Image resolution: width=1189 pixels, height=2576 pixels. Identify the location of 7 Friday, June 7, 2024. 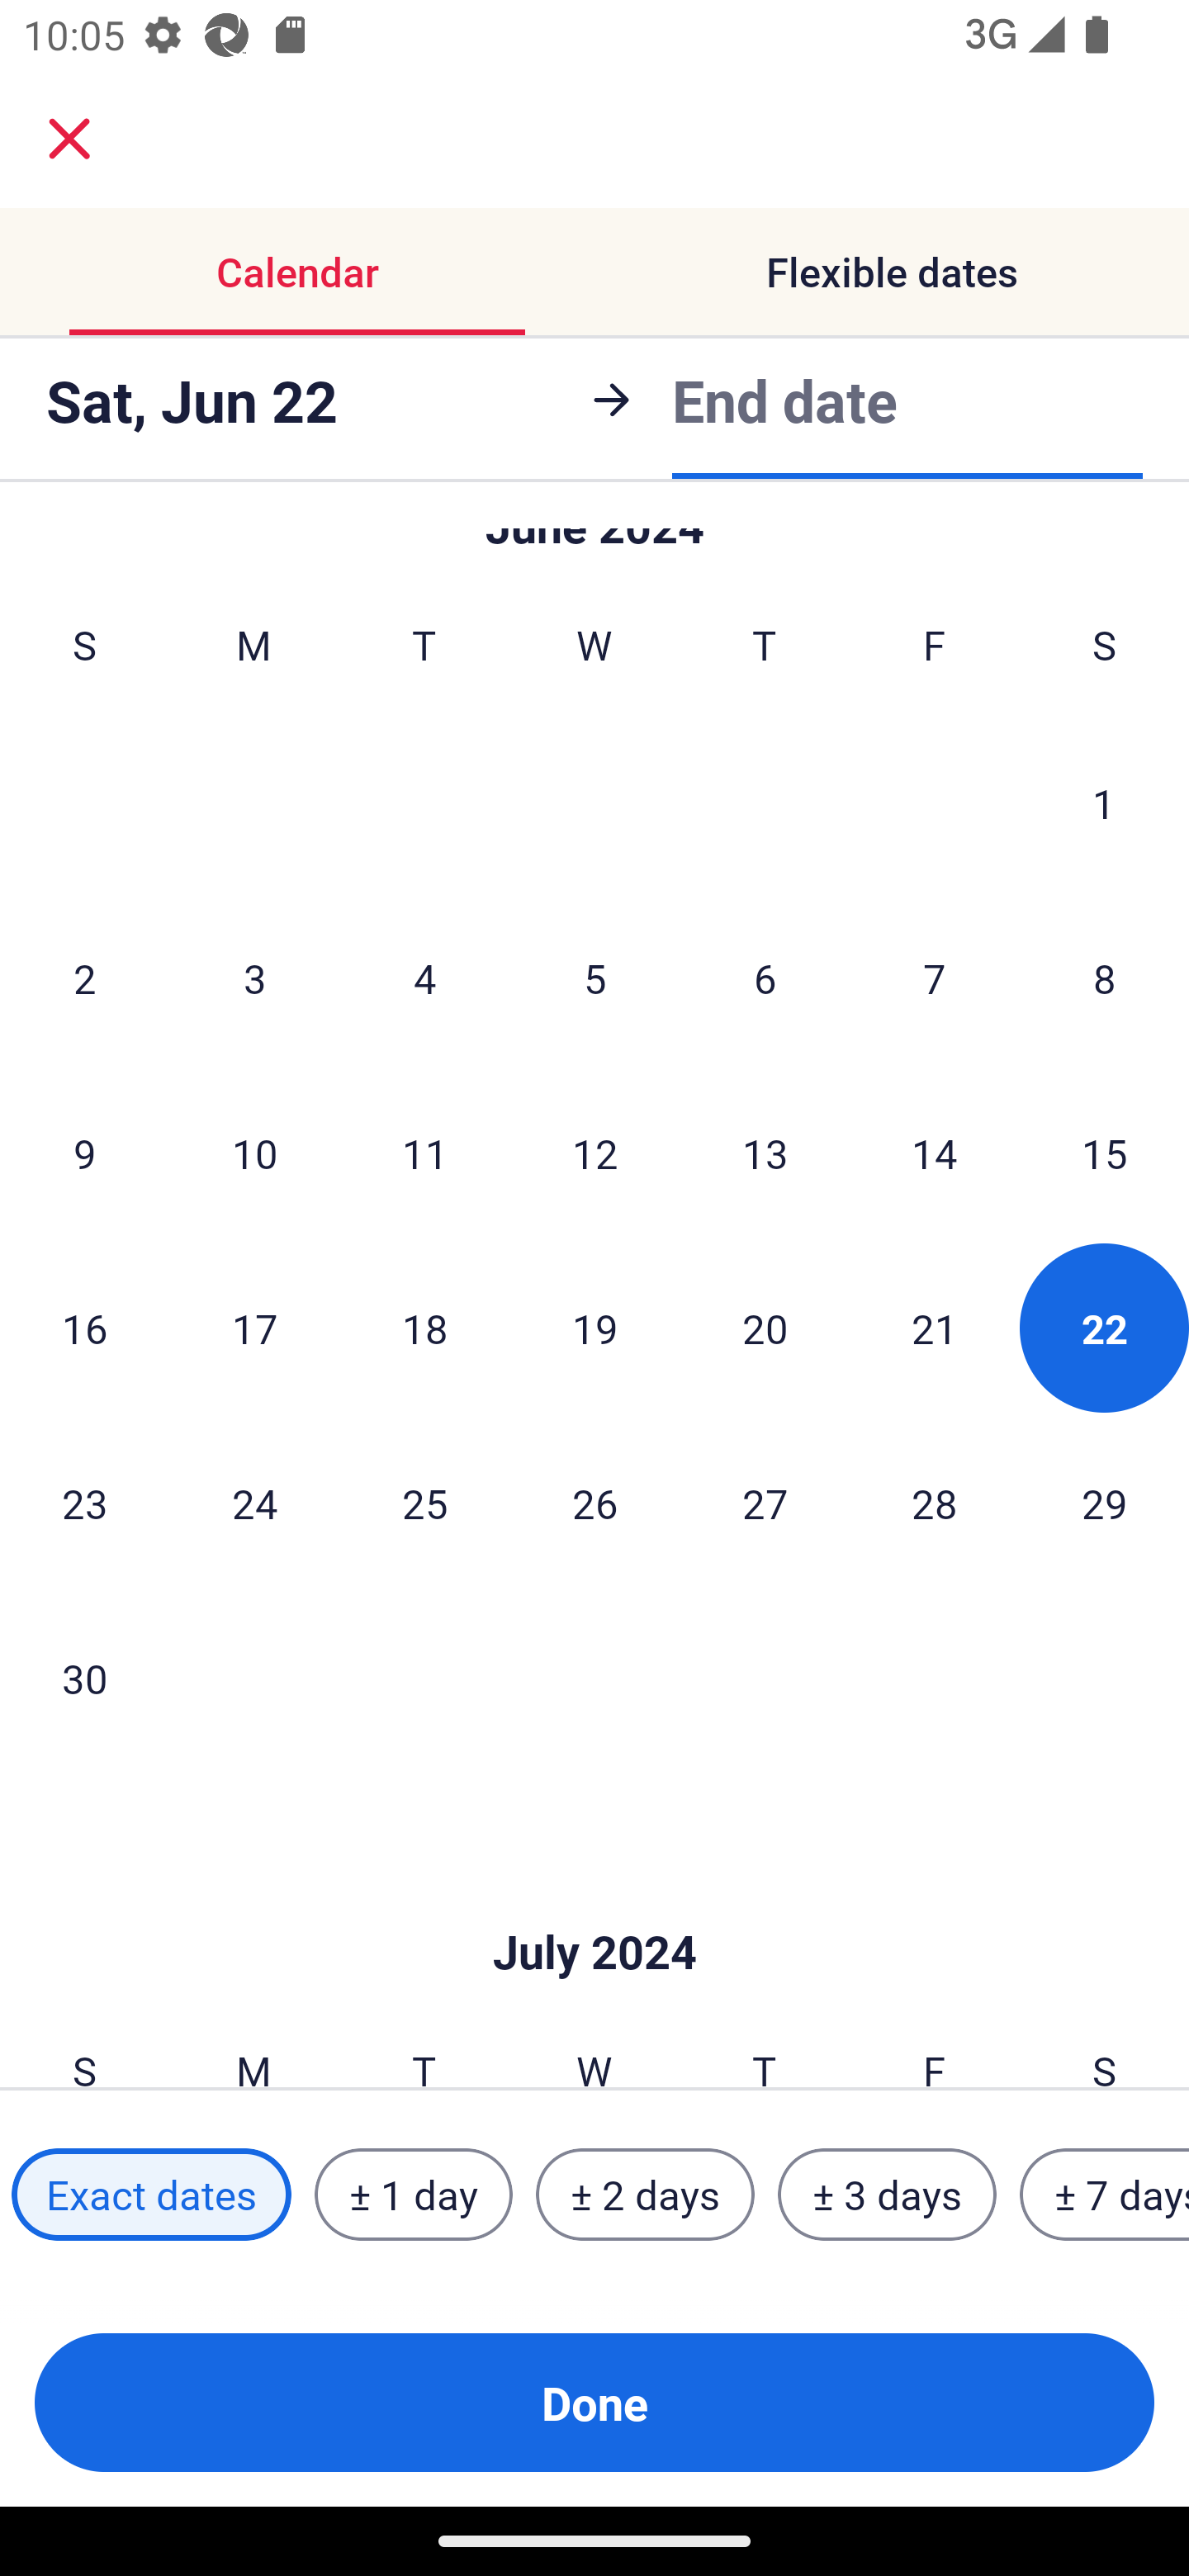
(935, 978).